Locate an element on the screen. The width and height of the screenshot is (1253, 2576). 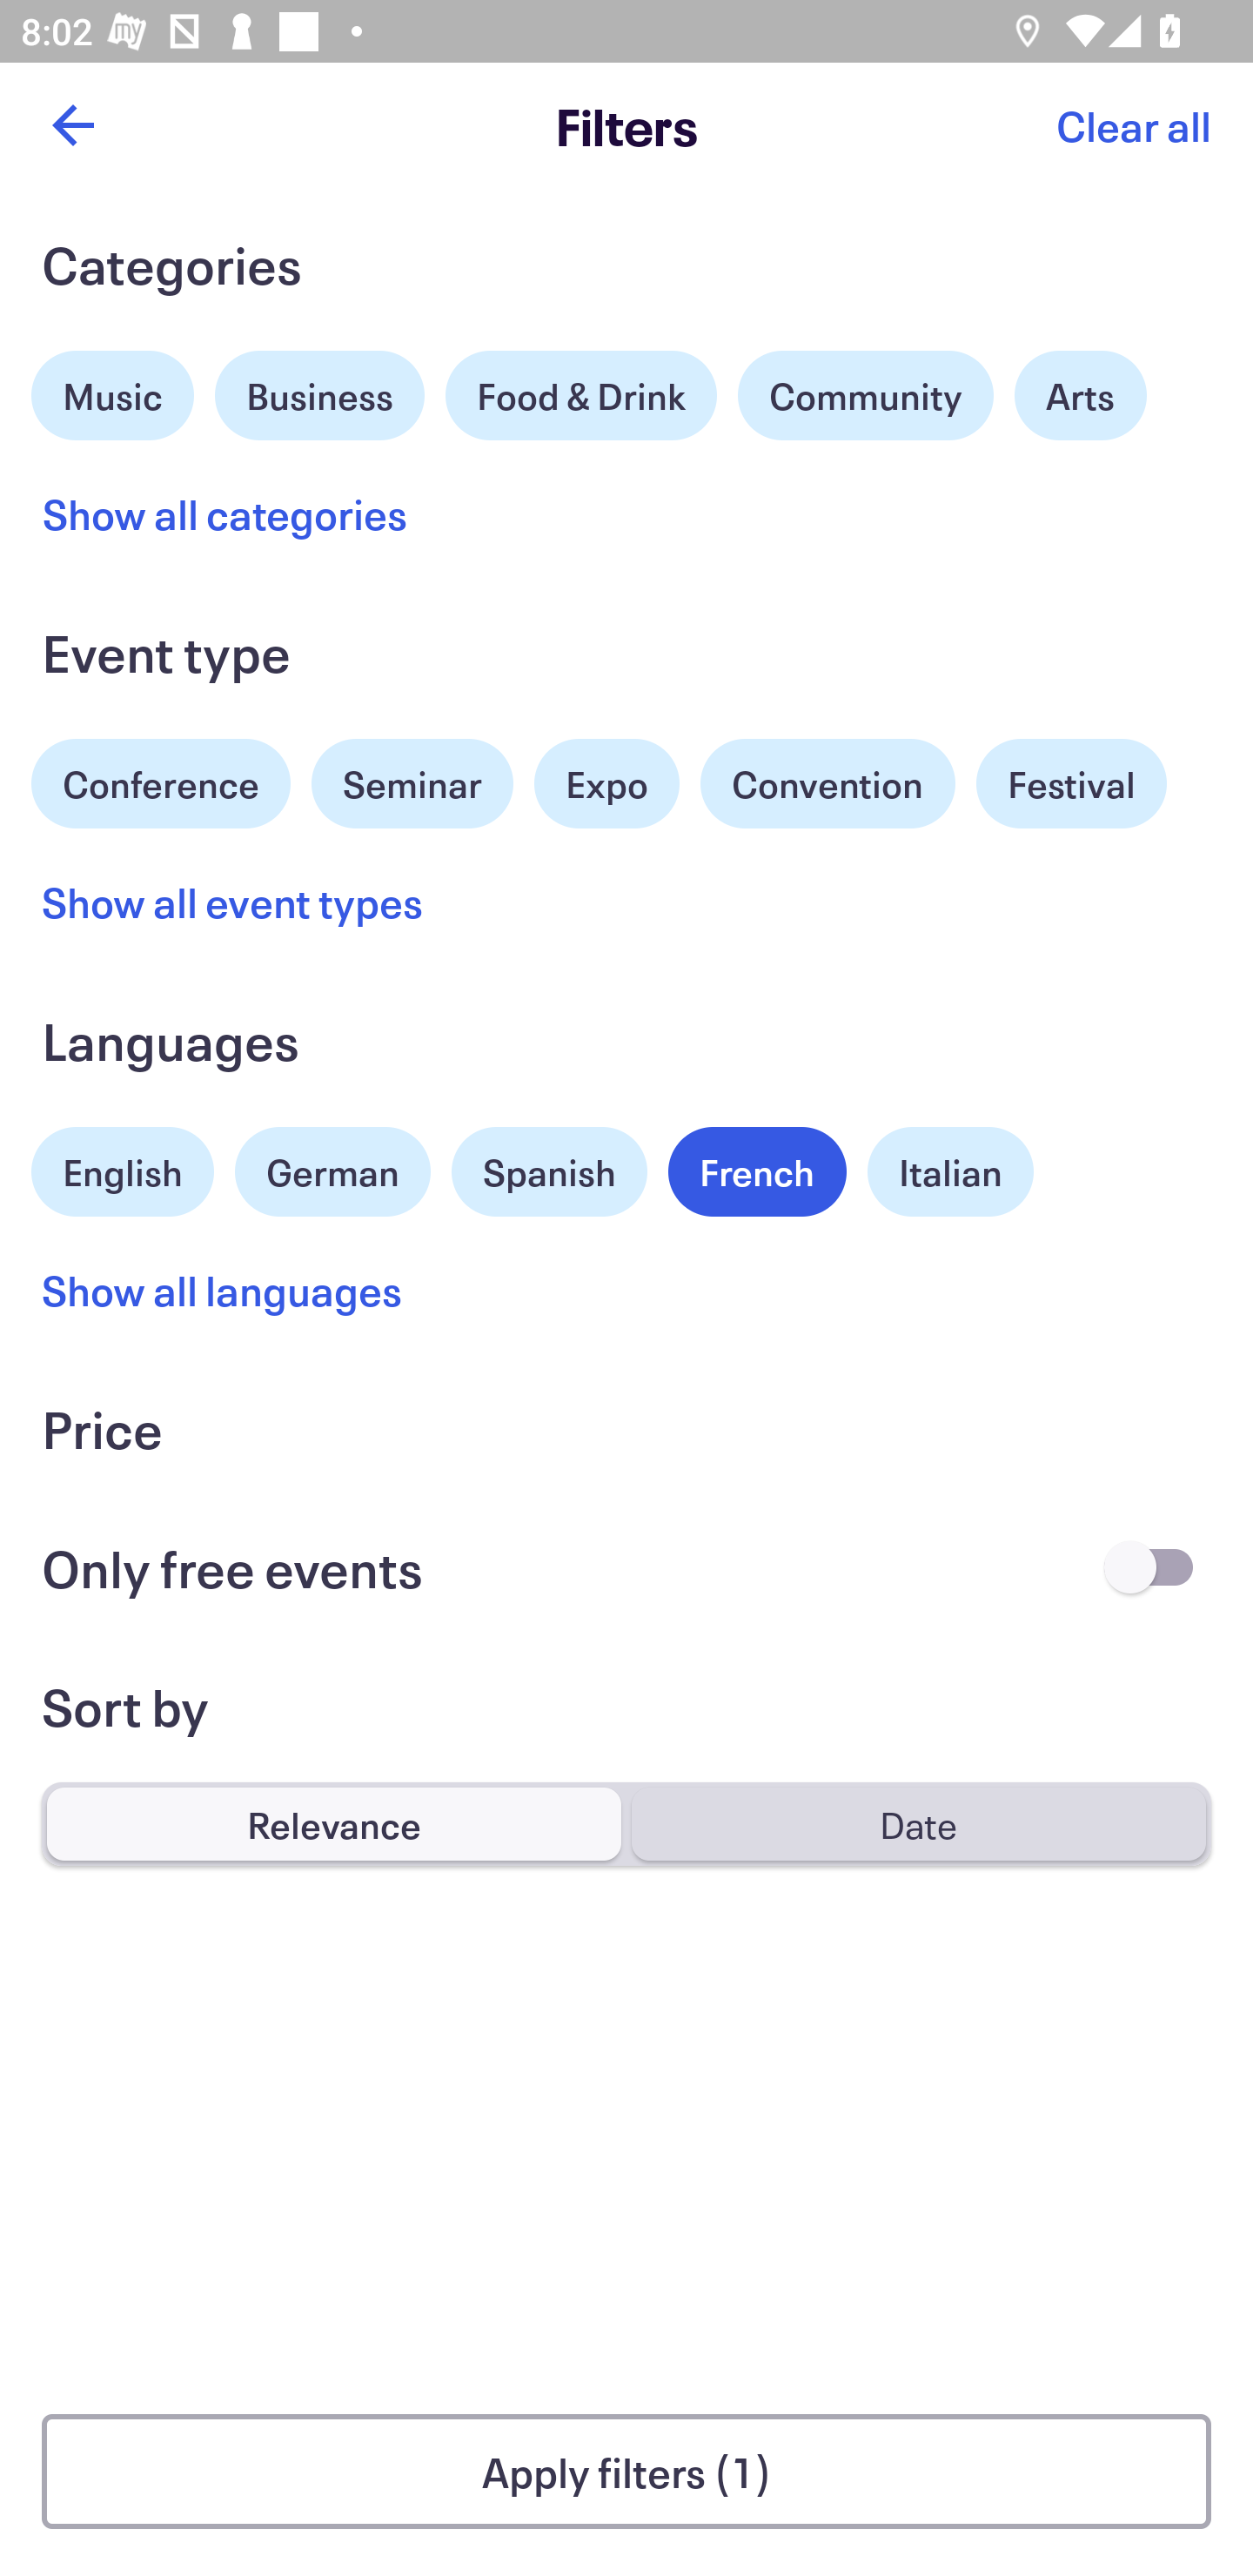
French is located at coordinates (757, 1171).